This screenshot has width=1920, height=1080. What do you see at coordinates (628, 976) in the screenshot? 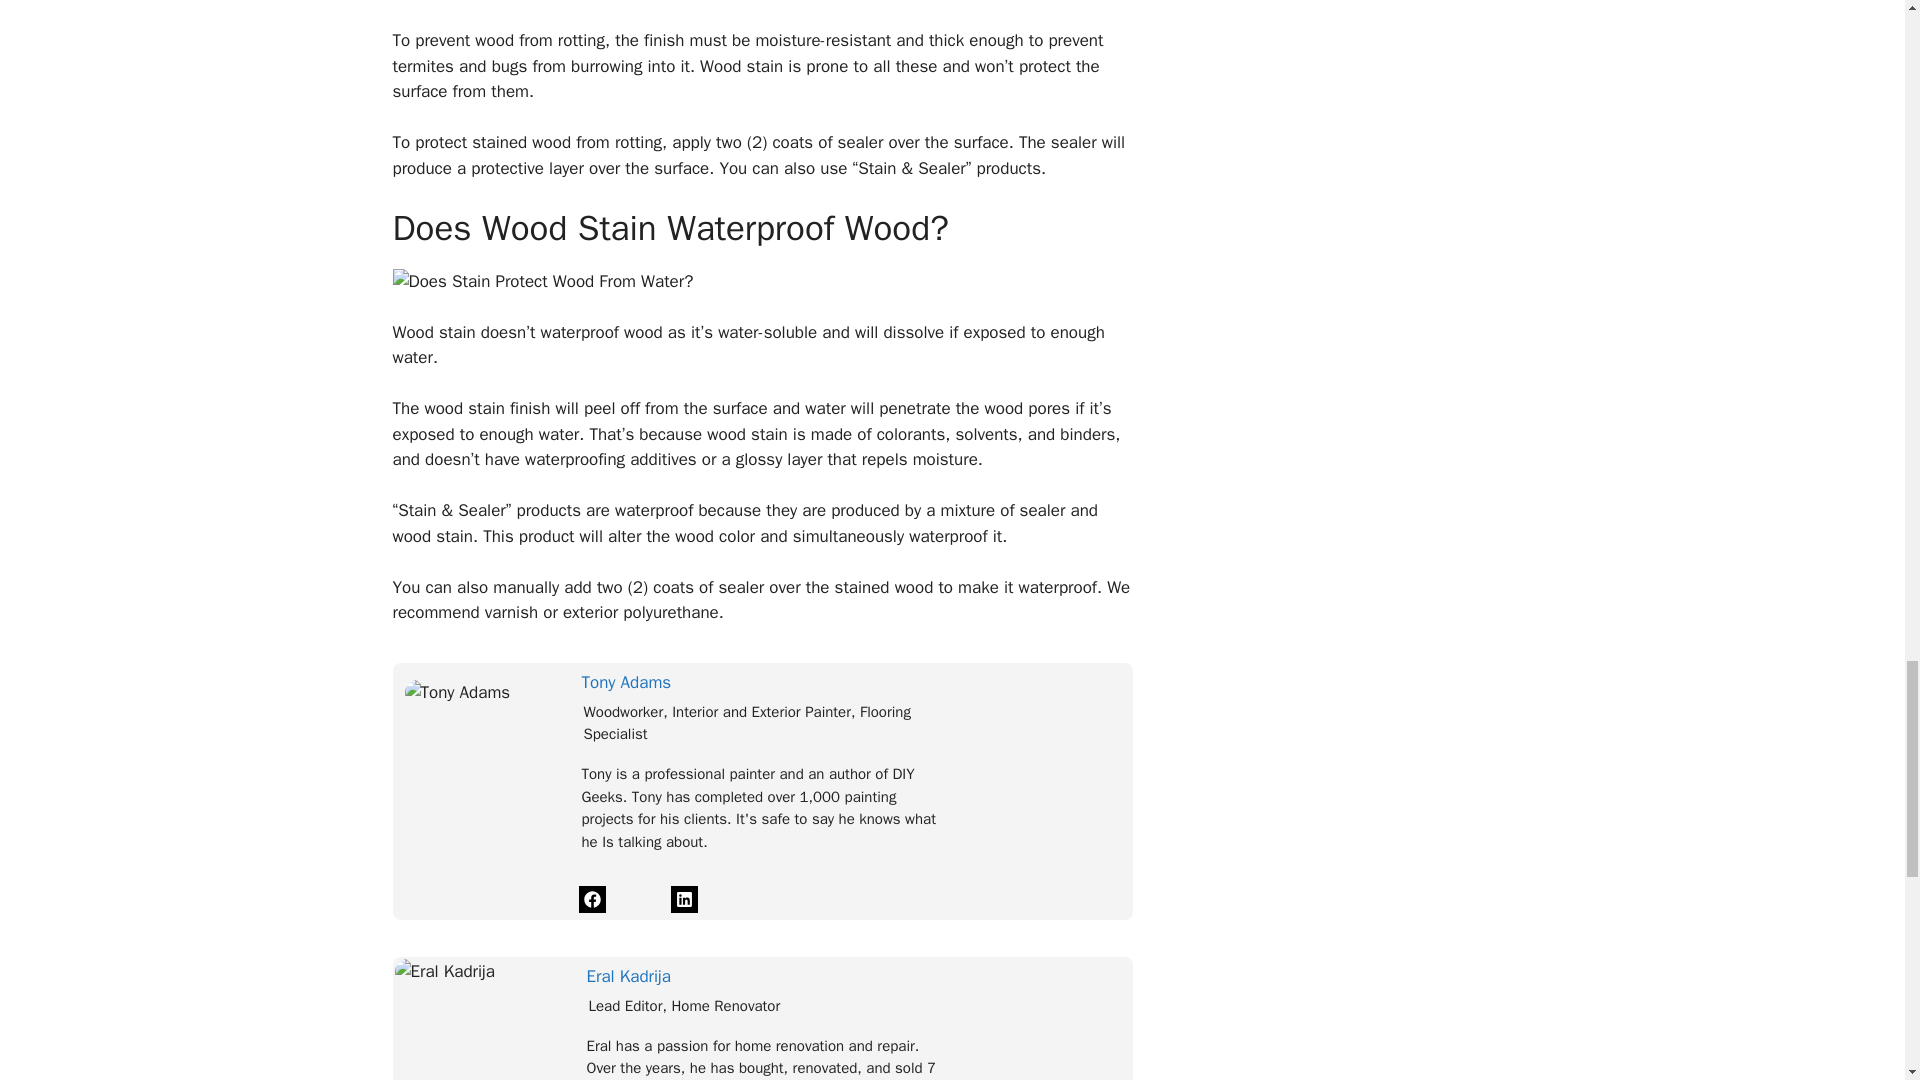
I see `Eral Kadrija` at bounding box center [628, 976].